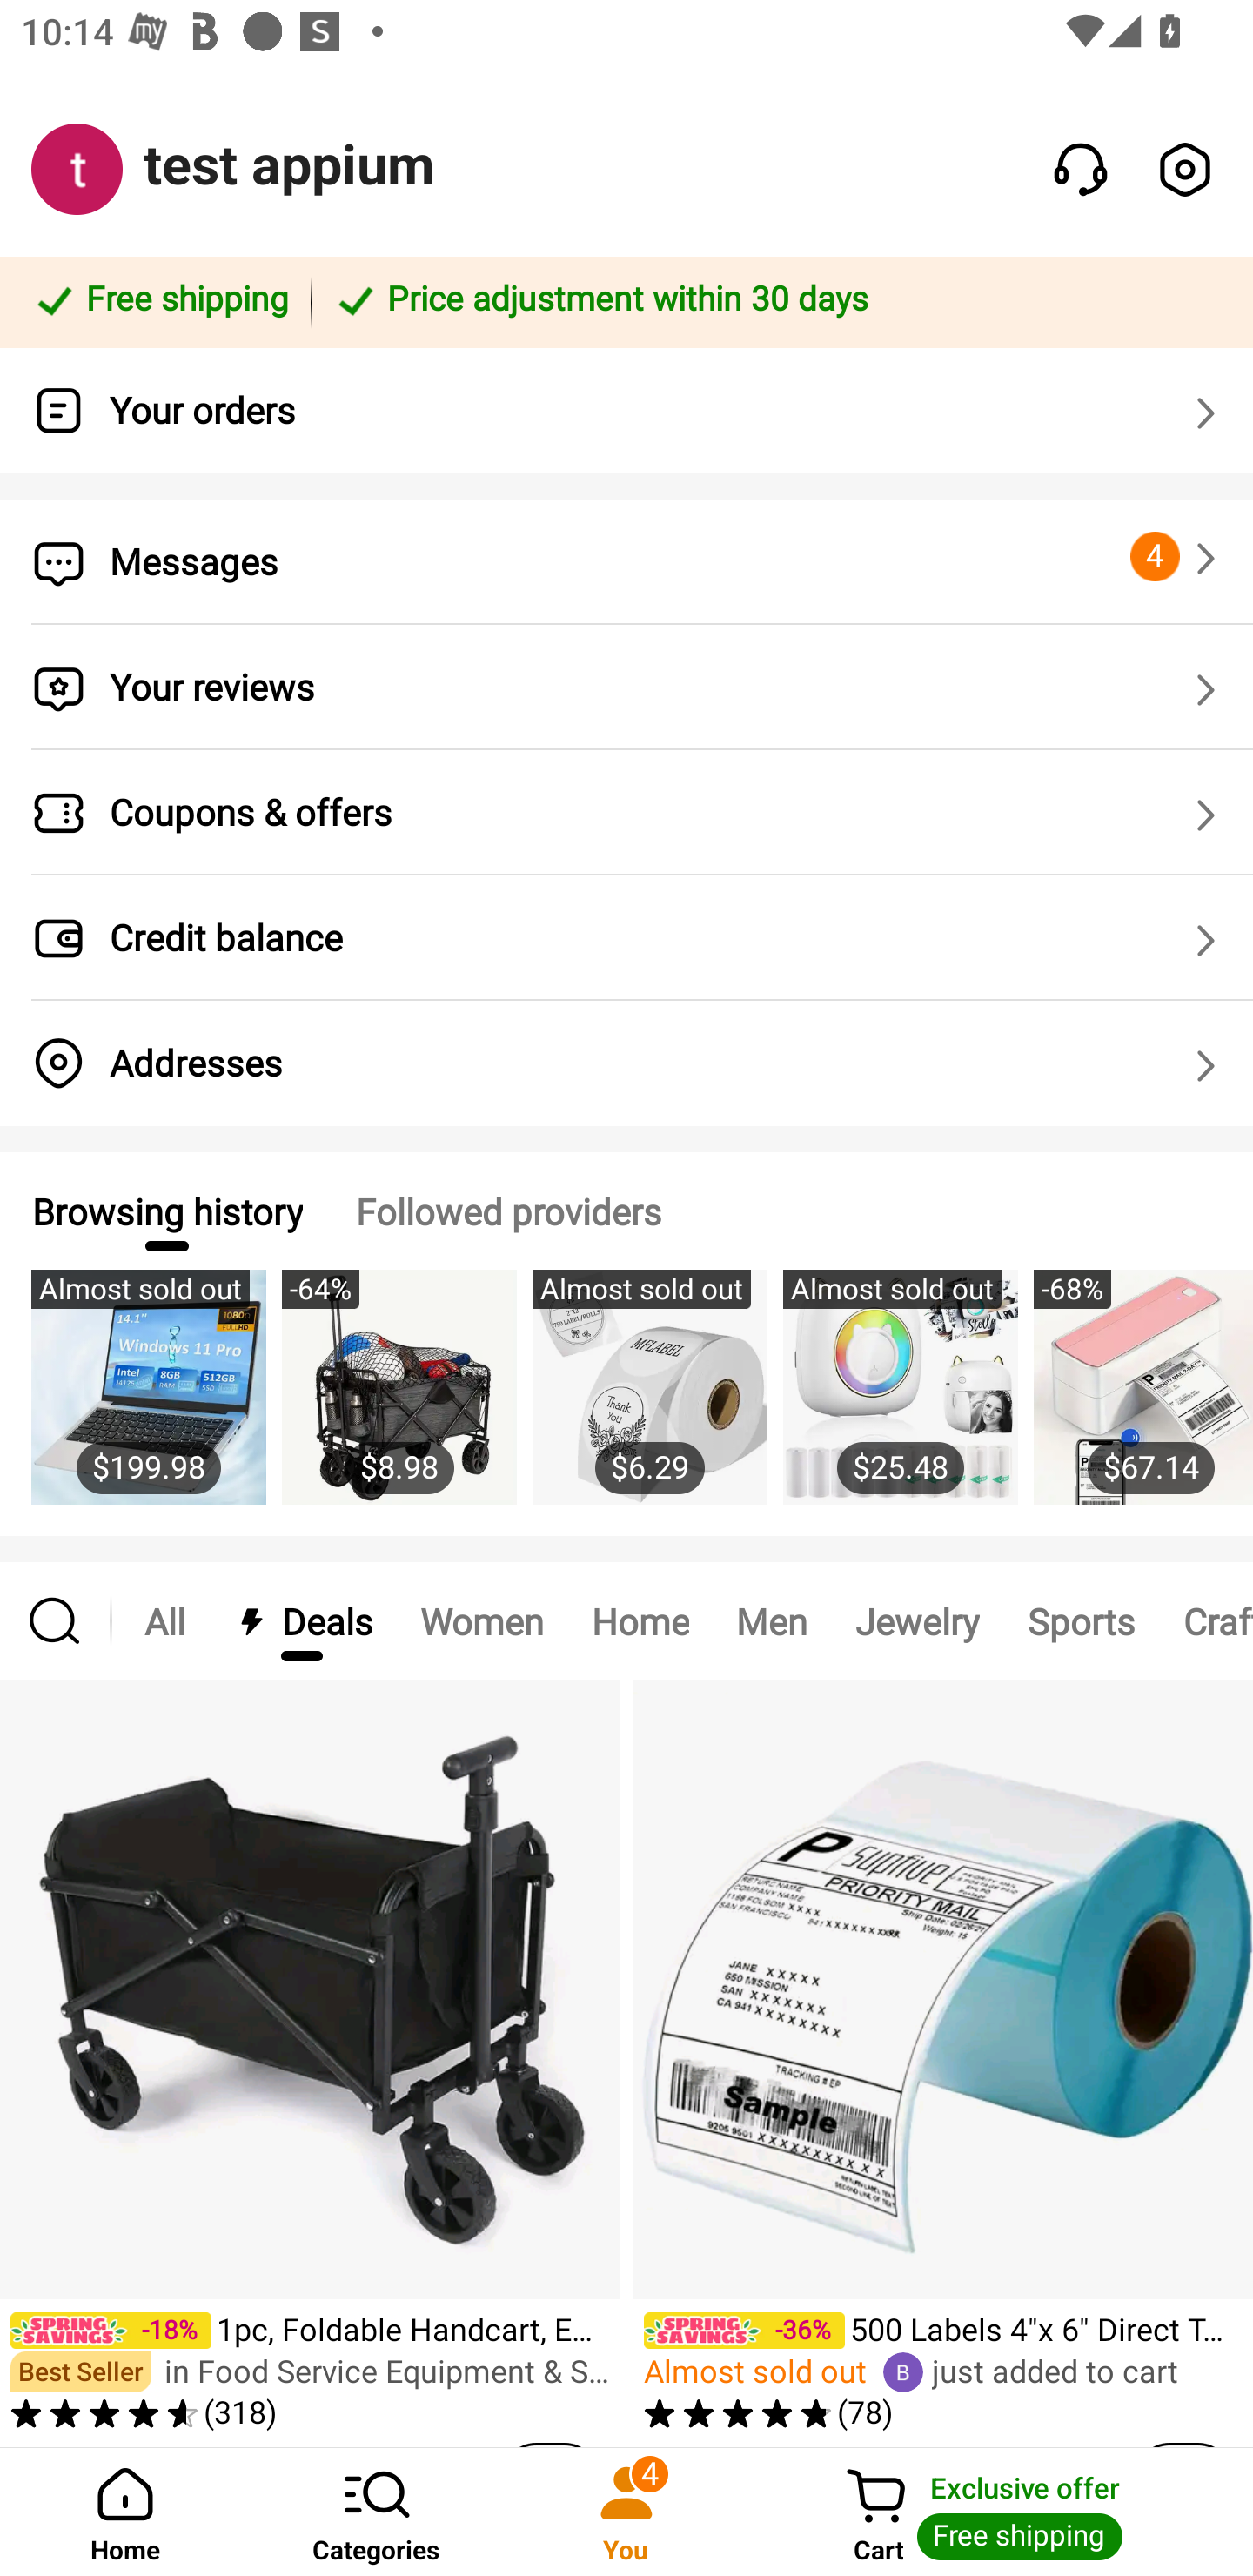  What do you see at coordinates (1002, 2512) in the screenshot?
I see `Cart Cart Exclusive offer` at bounding box center [1002, 2512].